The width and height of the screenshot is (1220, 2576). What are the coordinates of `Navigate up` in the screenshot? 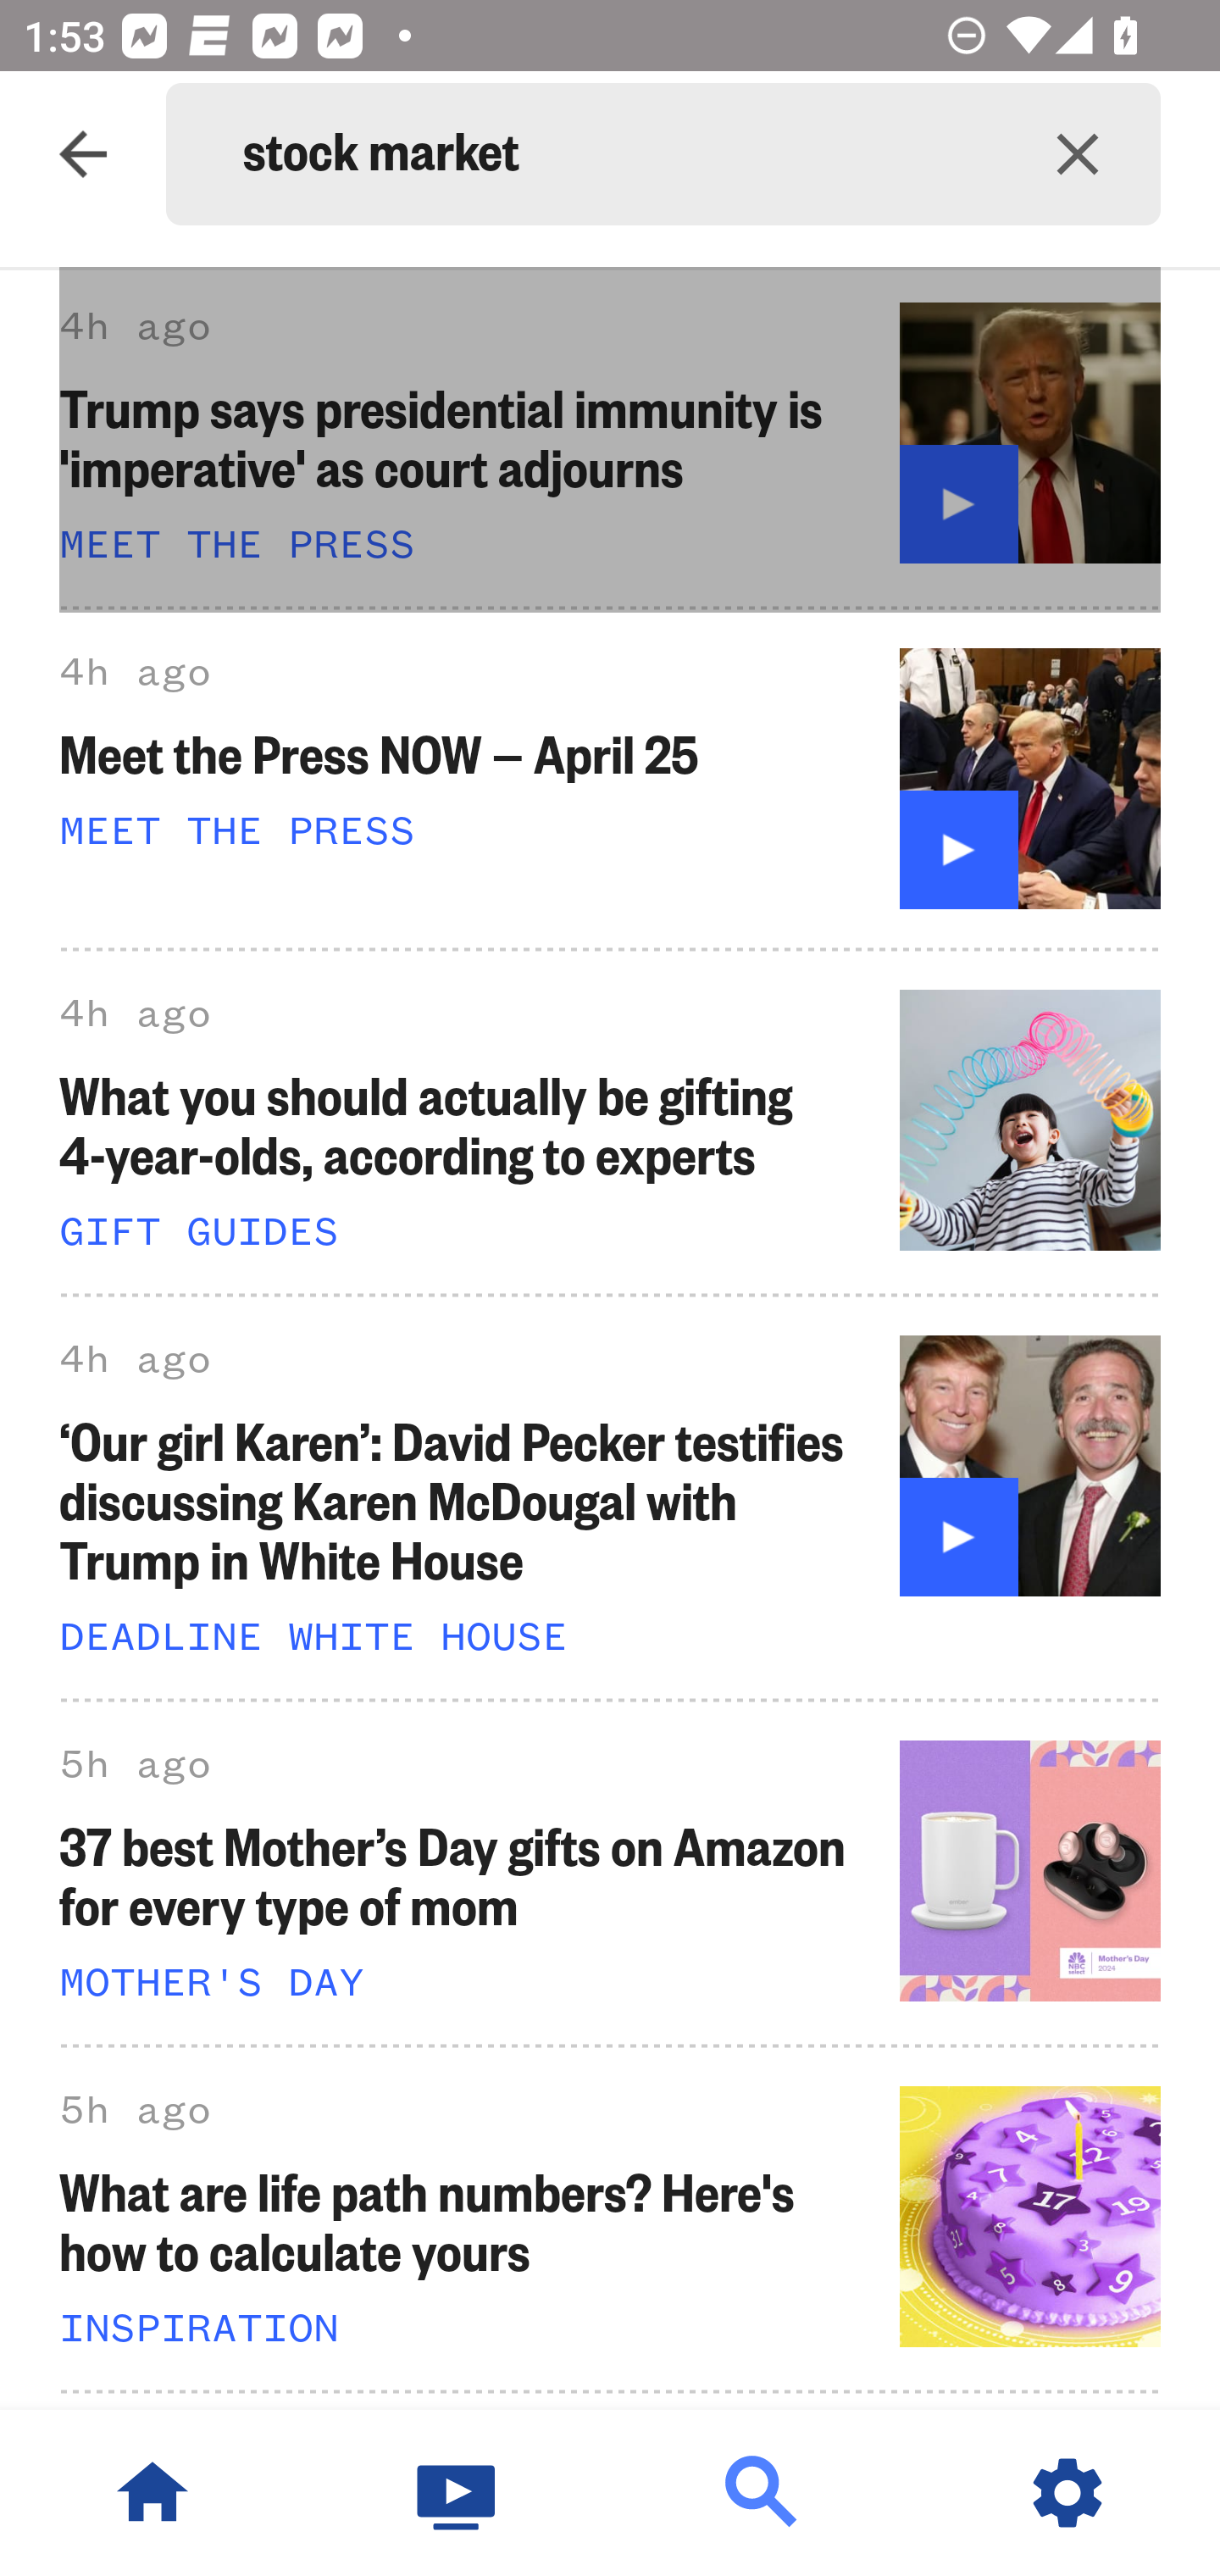 It's located at (83, 154).